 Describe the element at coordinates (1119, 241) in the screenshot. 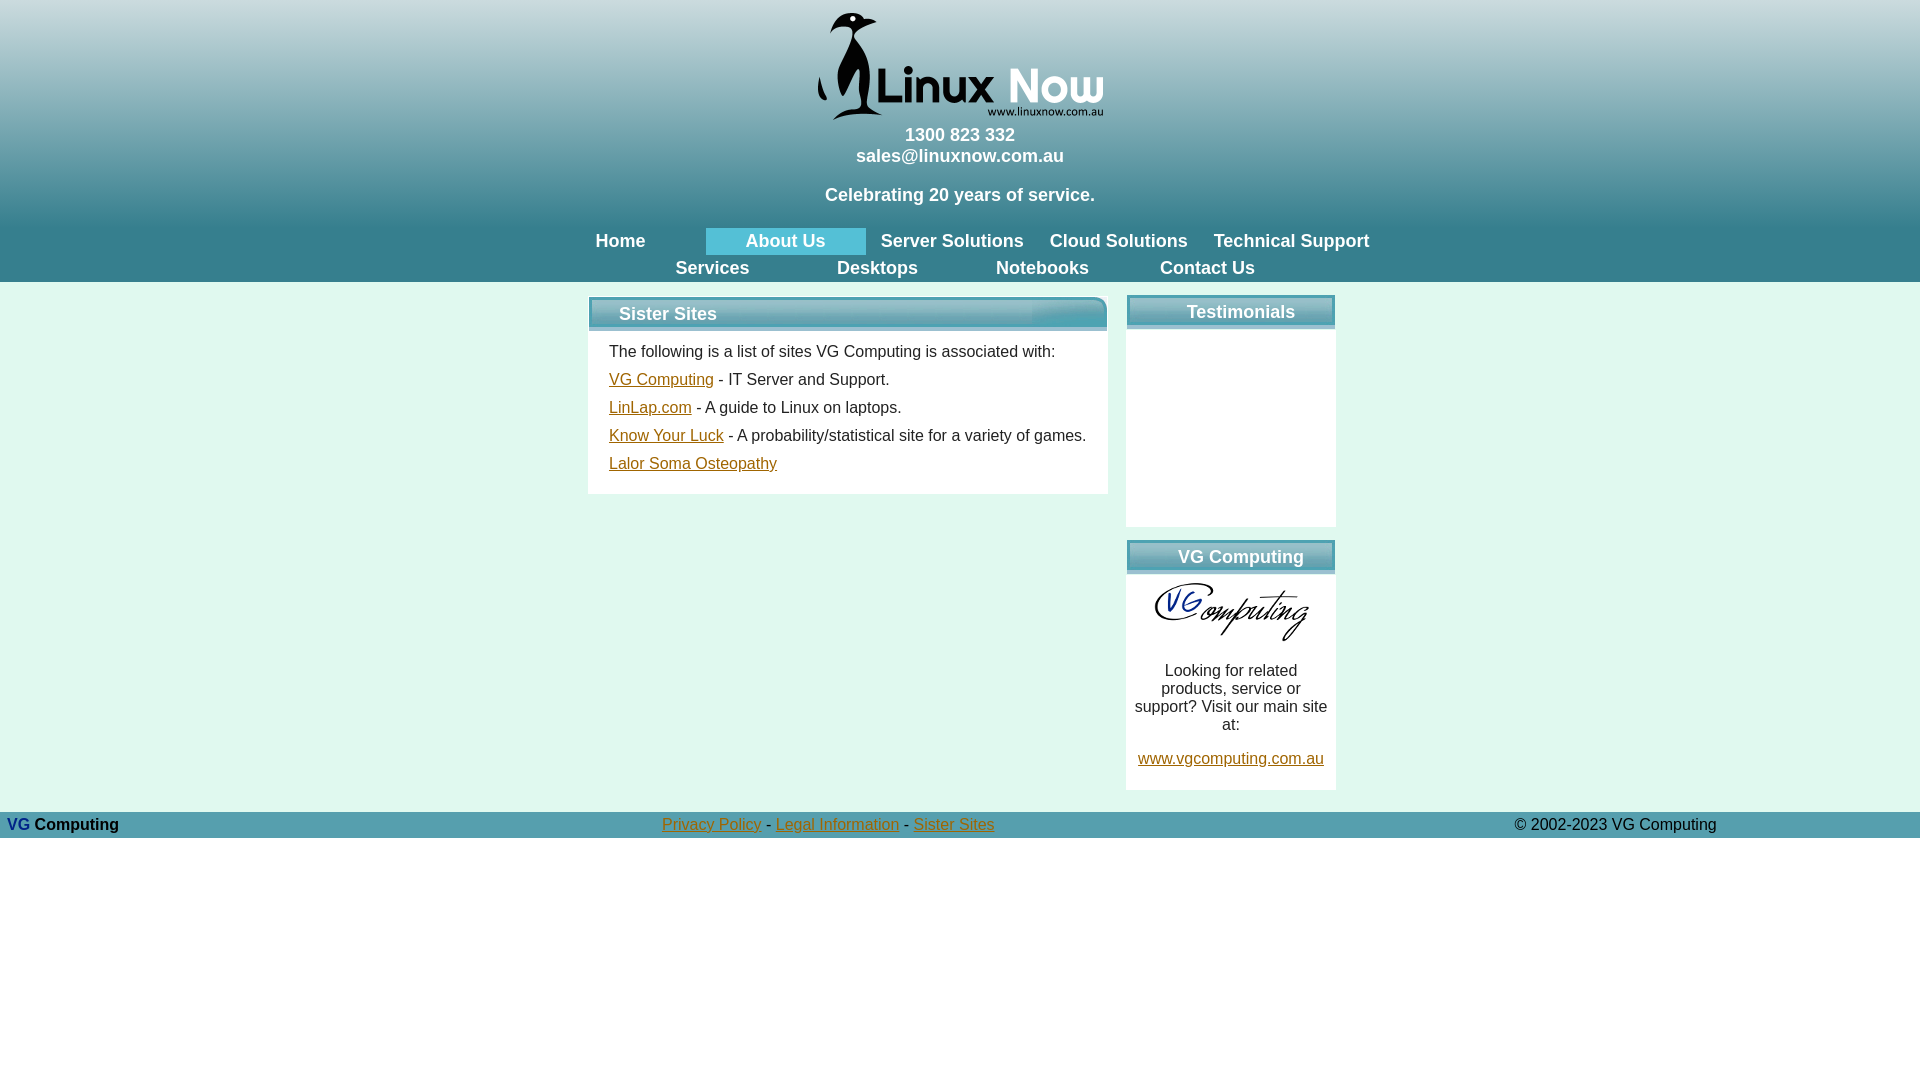

I see `Cloud Solutions` at that location.